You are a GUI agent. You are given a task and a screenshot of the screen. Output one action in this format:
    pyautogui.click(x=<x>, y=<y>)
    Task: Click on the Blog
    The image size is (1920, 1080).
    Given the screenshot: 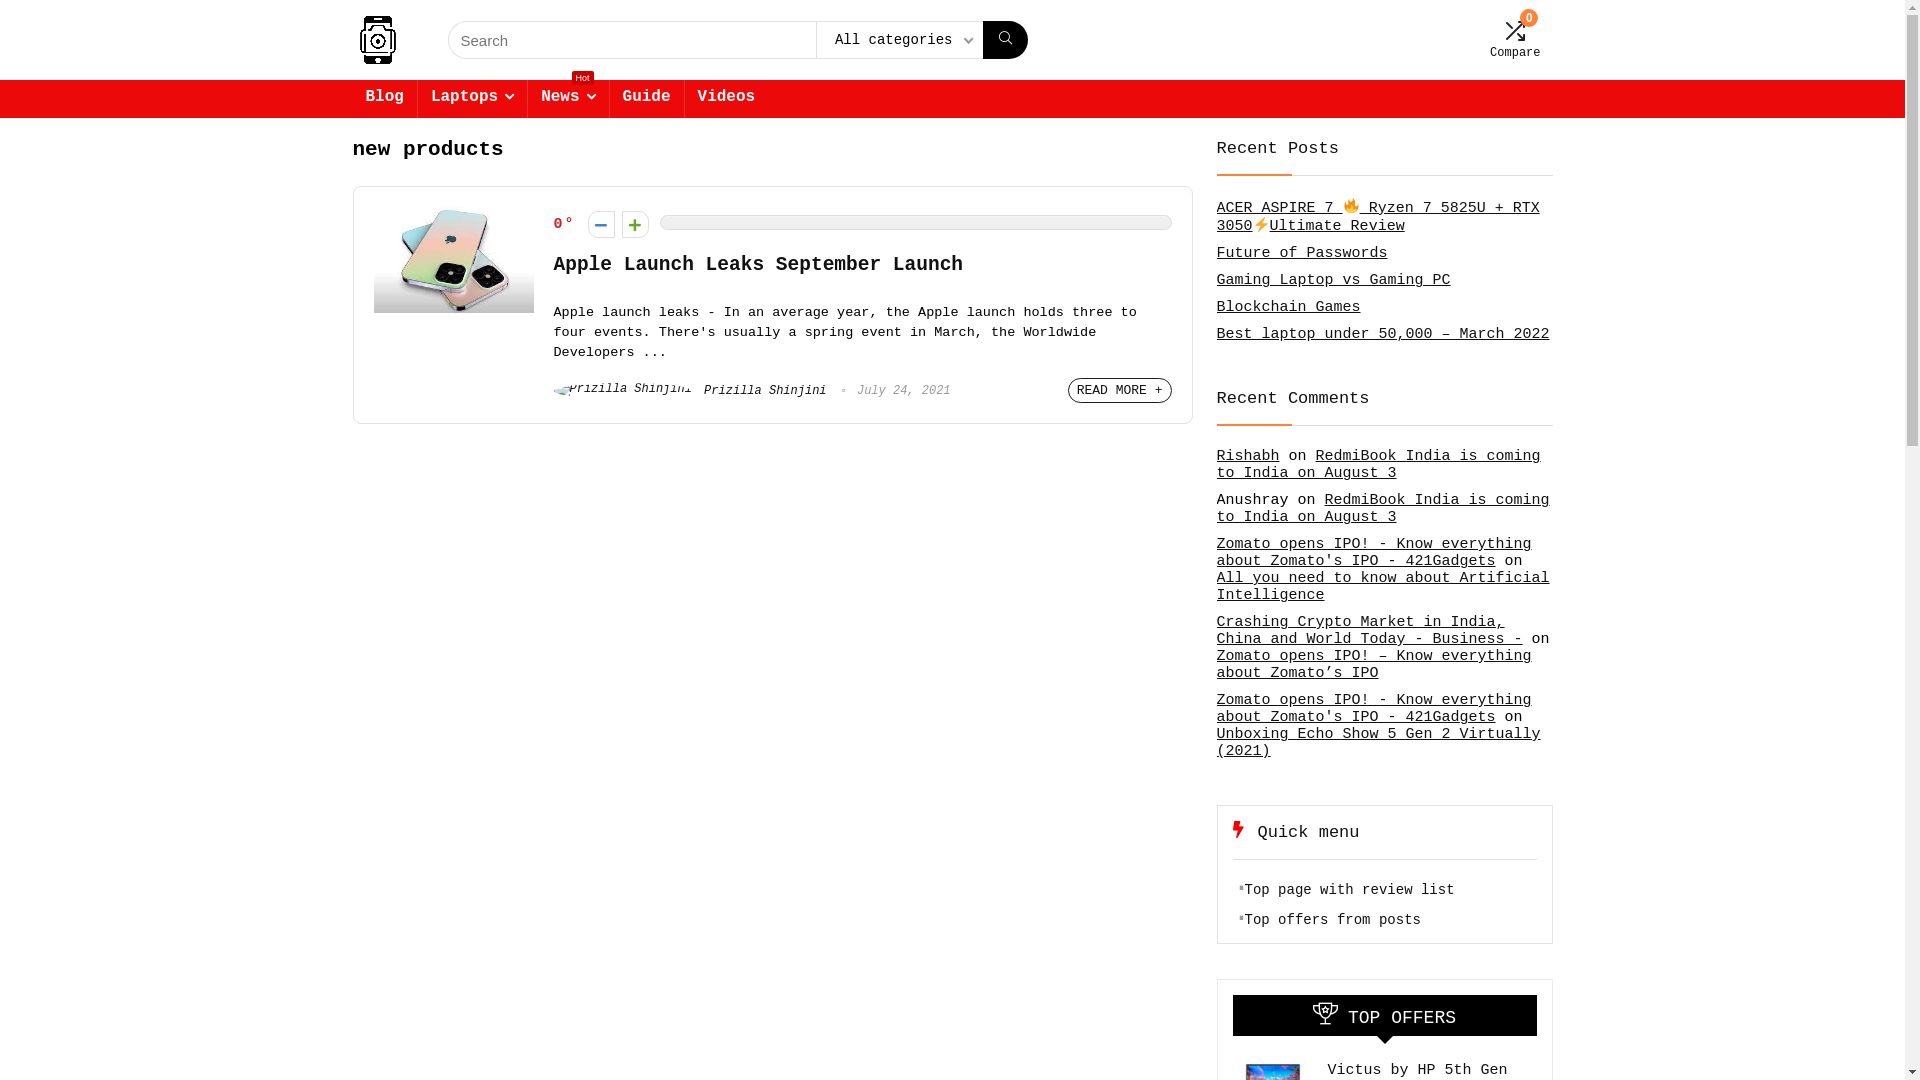 What is the action you would take?
    pyautogui.click(x=384, y=99)
    